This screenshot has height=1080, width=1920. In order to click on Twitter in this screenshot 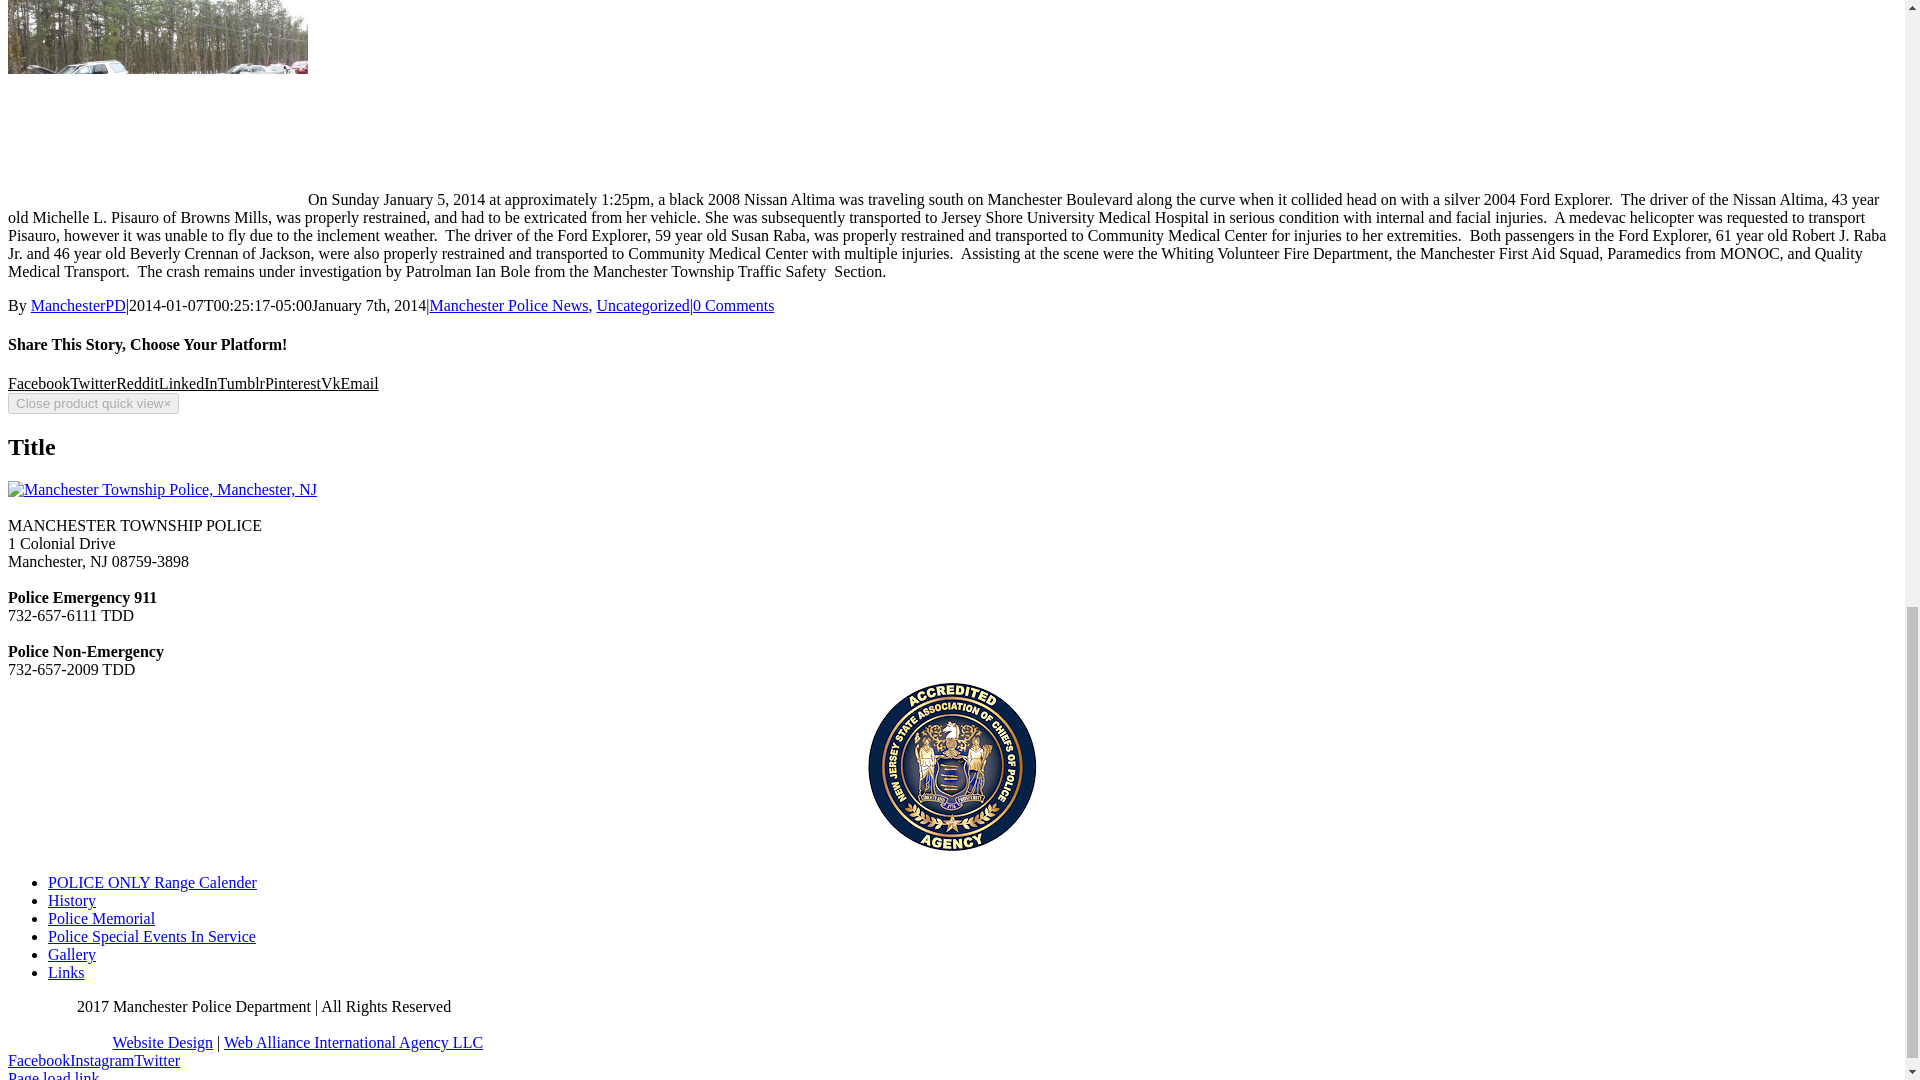, I will do `click(92, 383)`.